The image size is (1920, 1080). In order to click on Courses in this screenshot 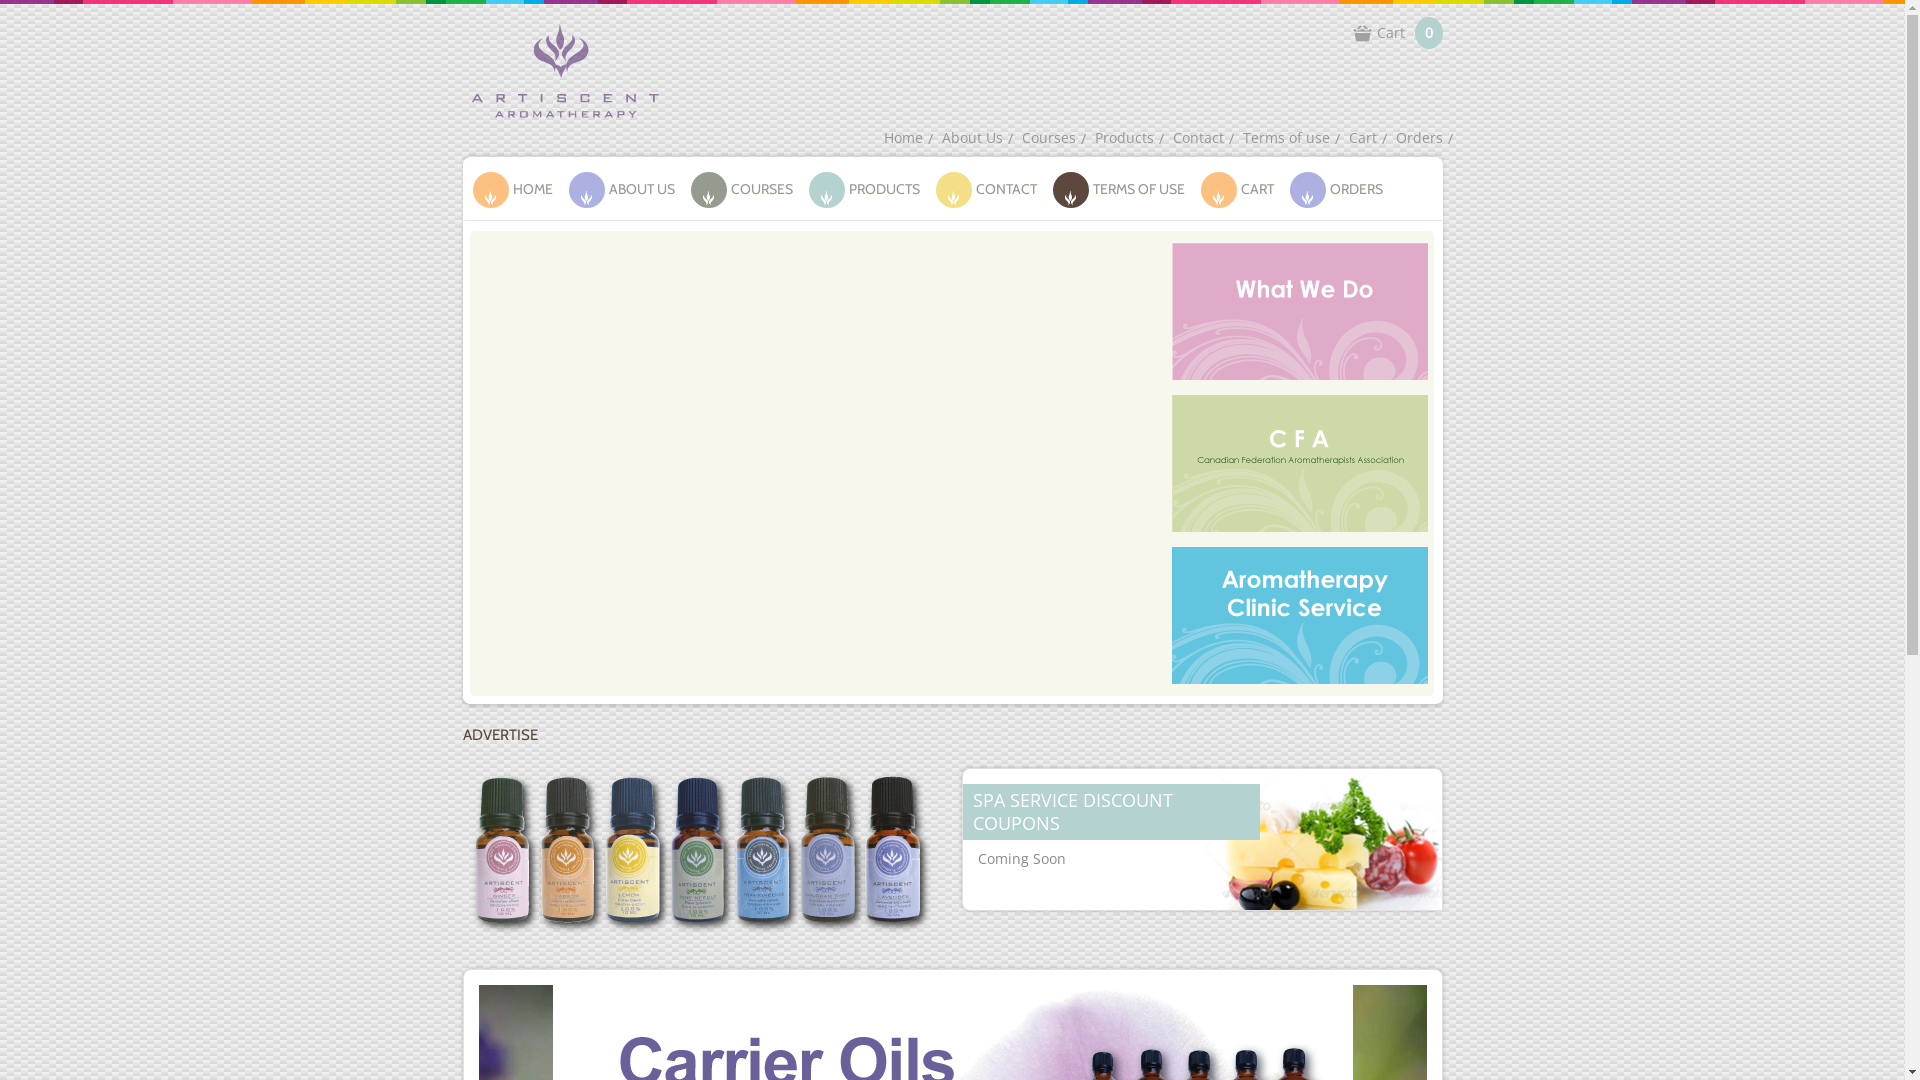, I will do `click(1049, 138)`.